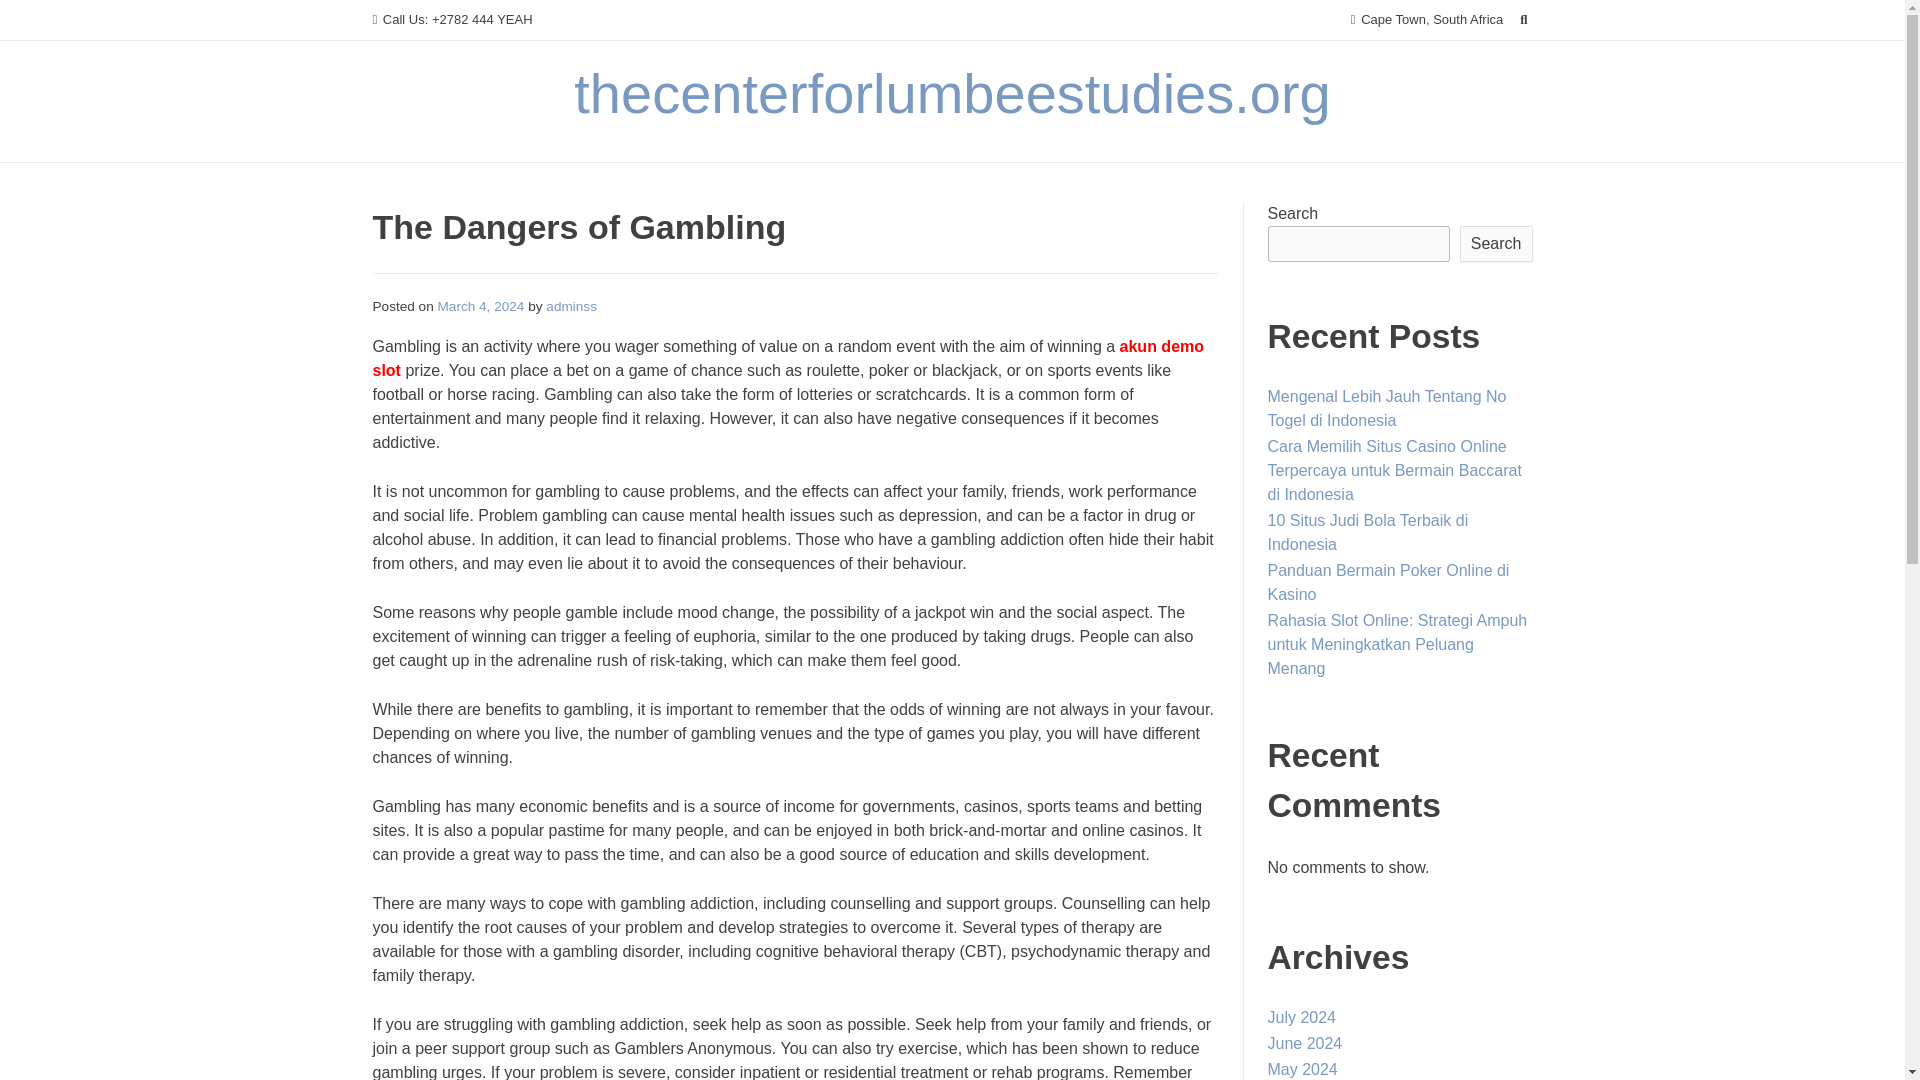 The width and height of the screenshot is (1920, 1080). I want to click on Mengenal Lebih Jauh Tentang No Togel di Indonesia, so click(1387, 408).